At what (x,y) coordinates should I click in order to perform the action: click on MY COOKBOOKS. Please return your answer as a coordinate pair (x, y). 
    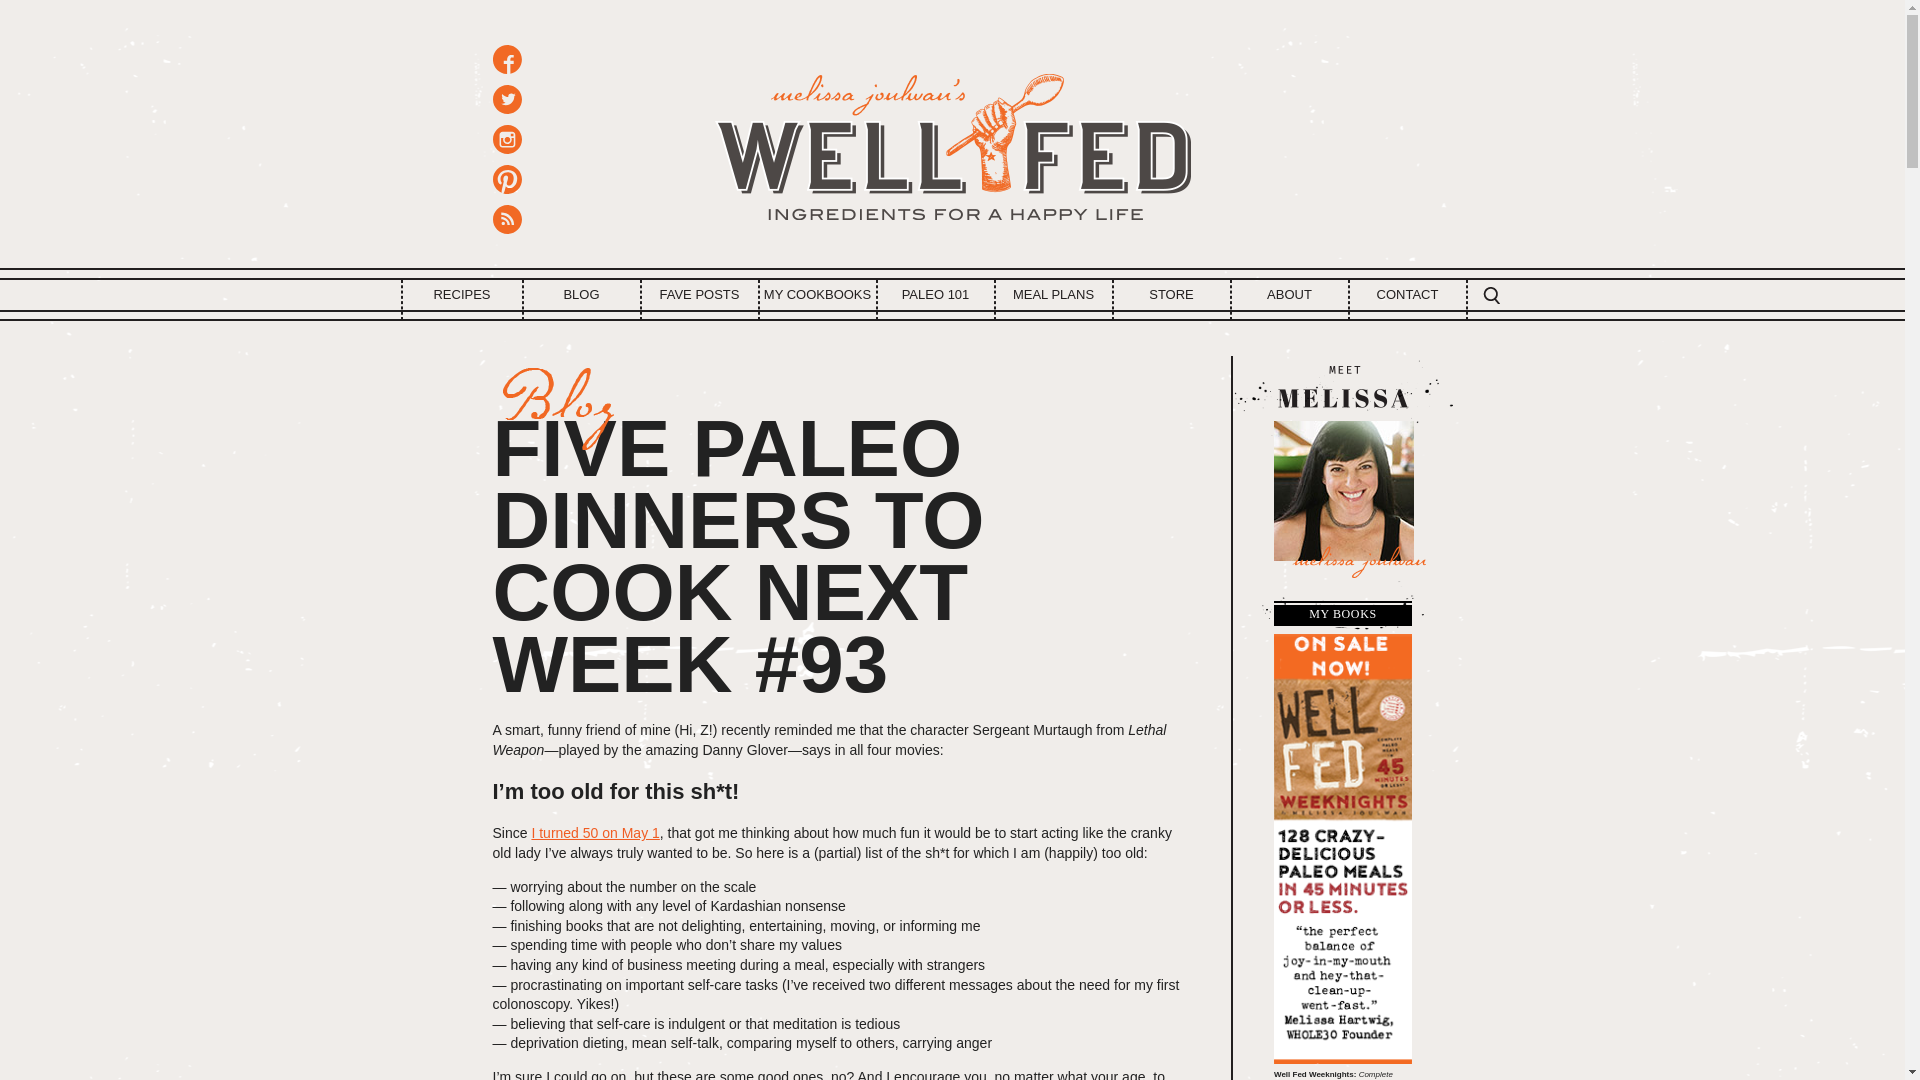
    Looking at the image, I should click on (818, 294).